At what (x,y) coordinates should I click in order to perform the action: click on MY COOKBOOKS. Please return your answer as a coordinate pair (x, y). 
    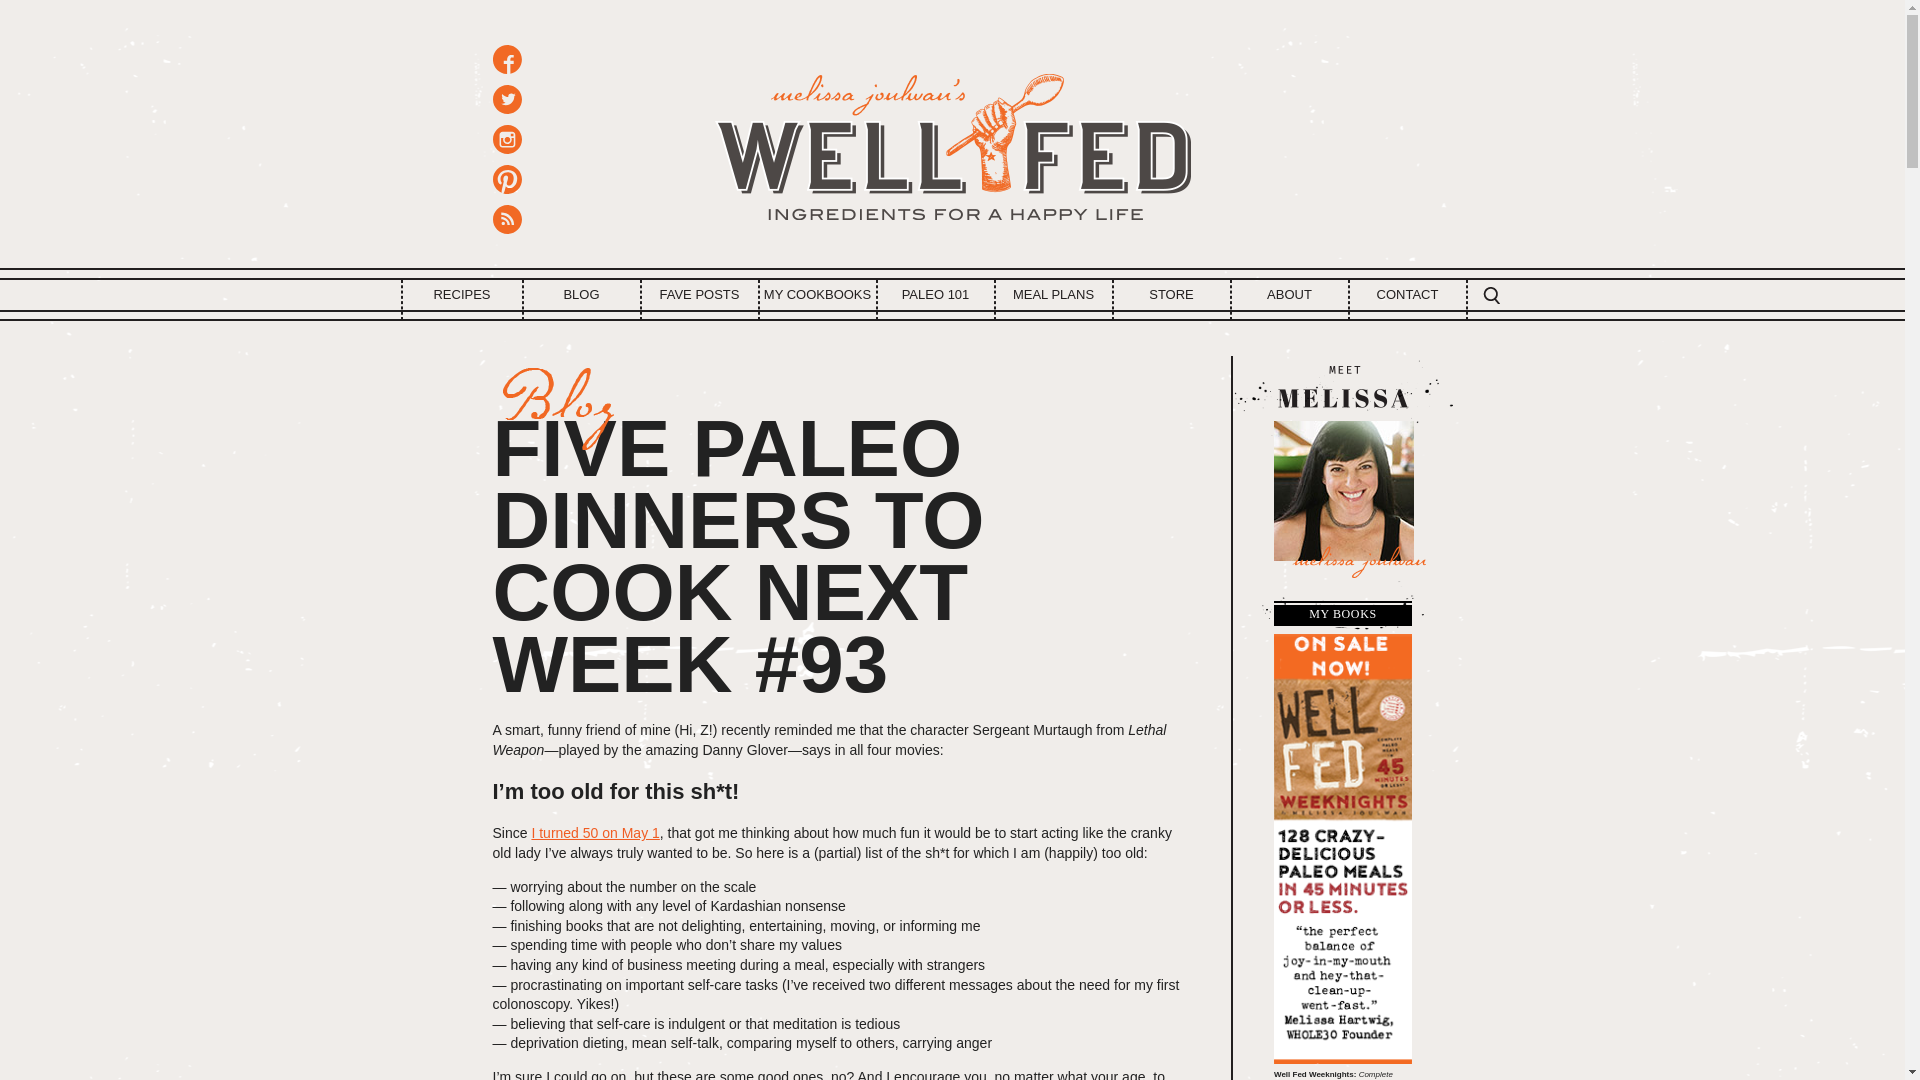
    Looking at the image, I should click on (818, 294).